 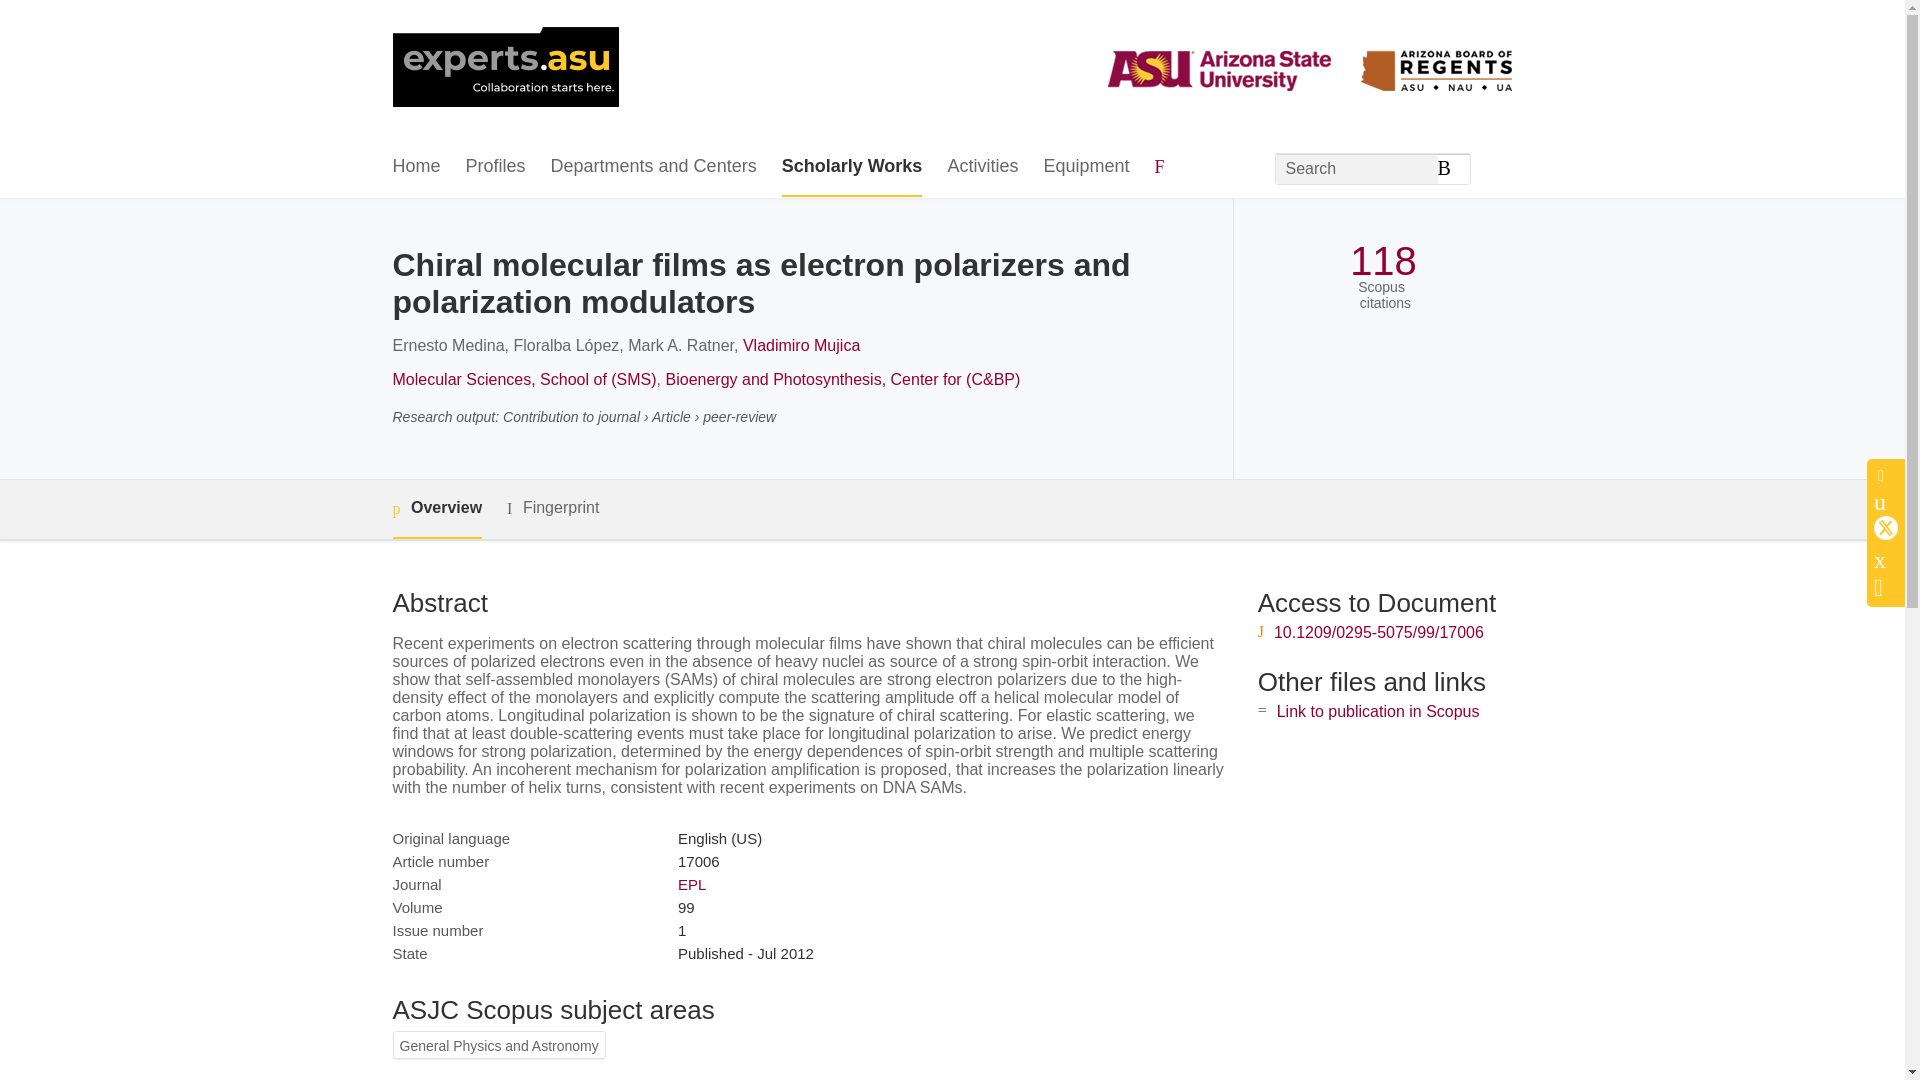 What do you see at coordinates (692, 884) in the screenshot?
I see `EPL` at bounding box center [692, 884].